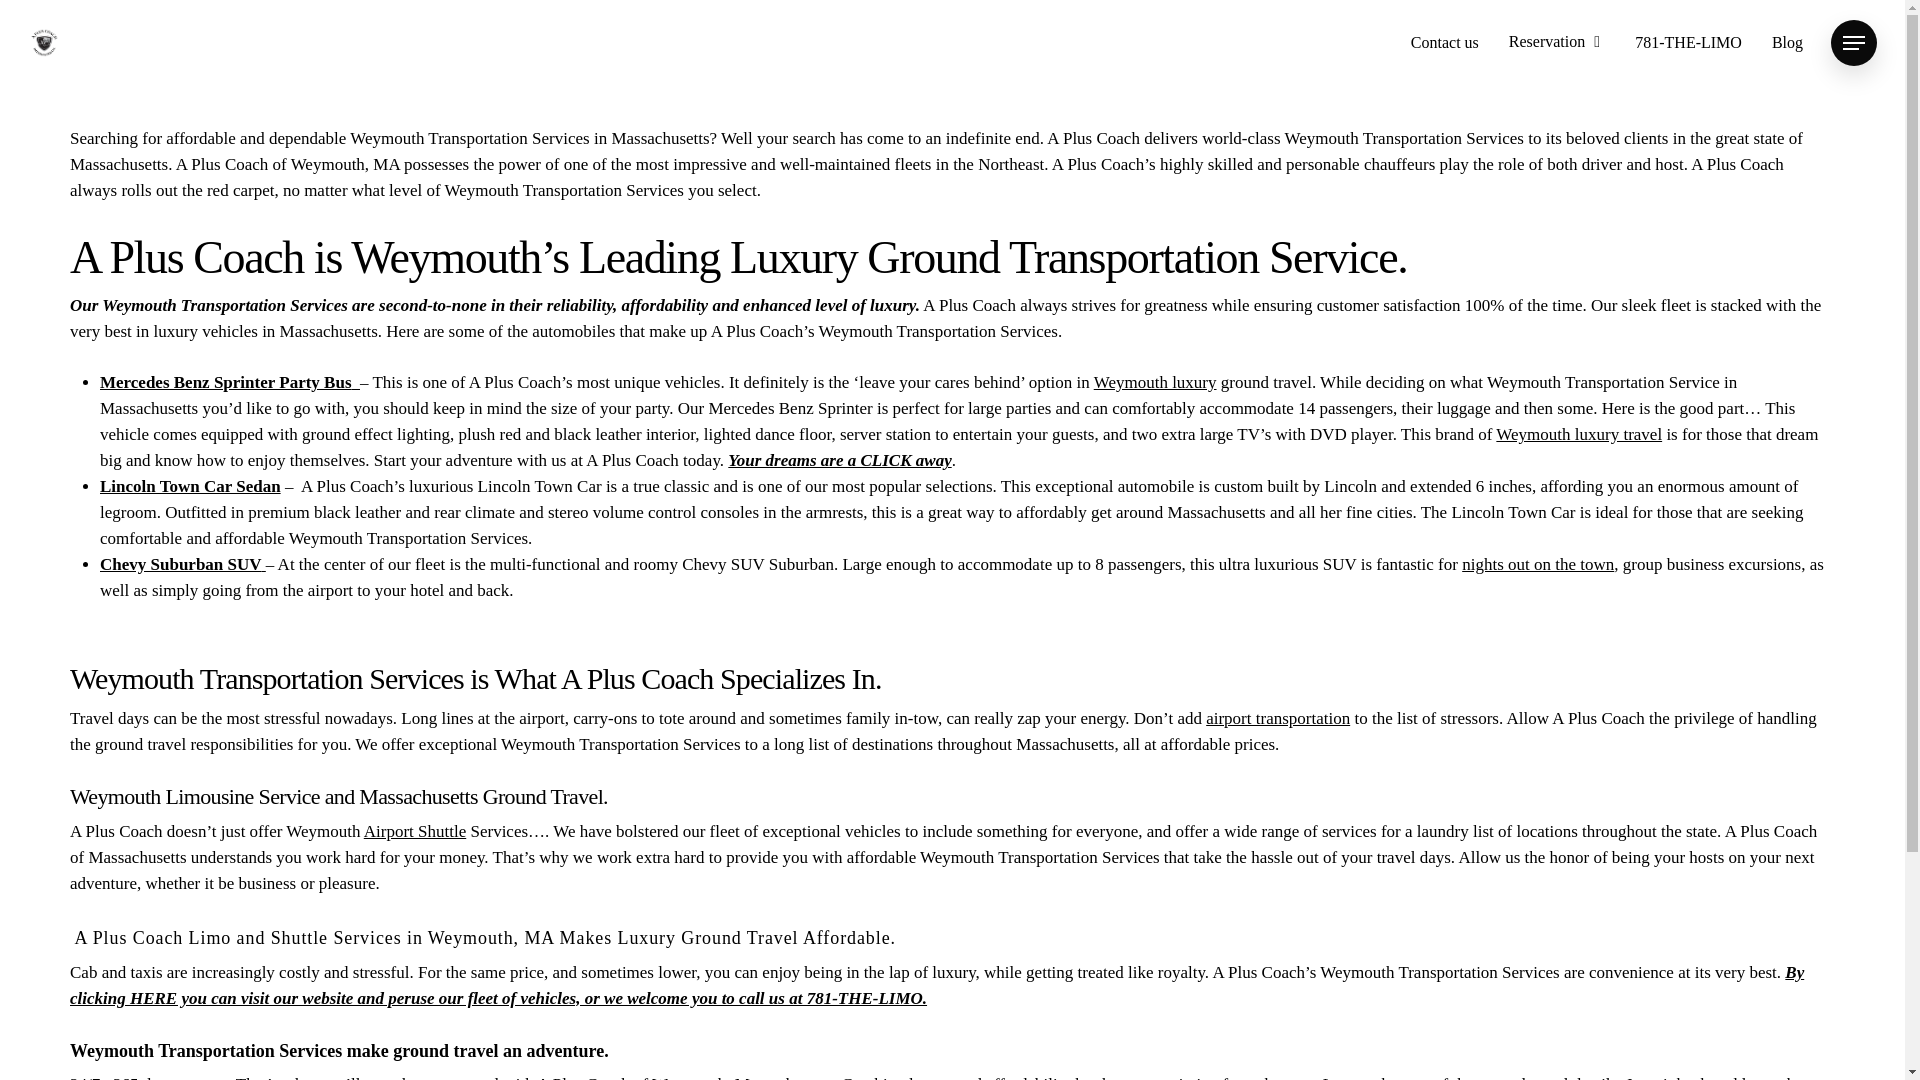 This screenshot has width=1920, height=1080. Describe the element at coordinates (838, 460) in the screenshot. I see `Your dreams are a CLICK away` at that location.